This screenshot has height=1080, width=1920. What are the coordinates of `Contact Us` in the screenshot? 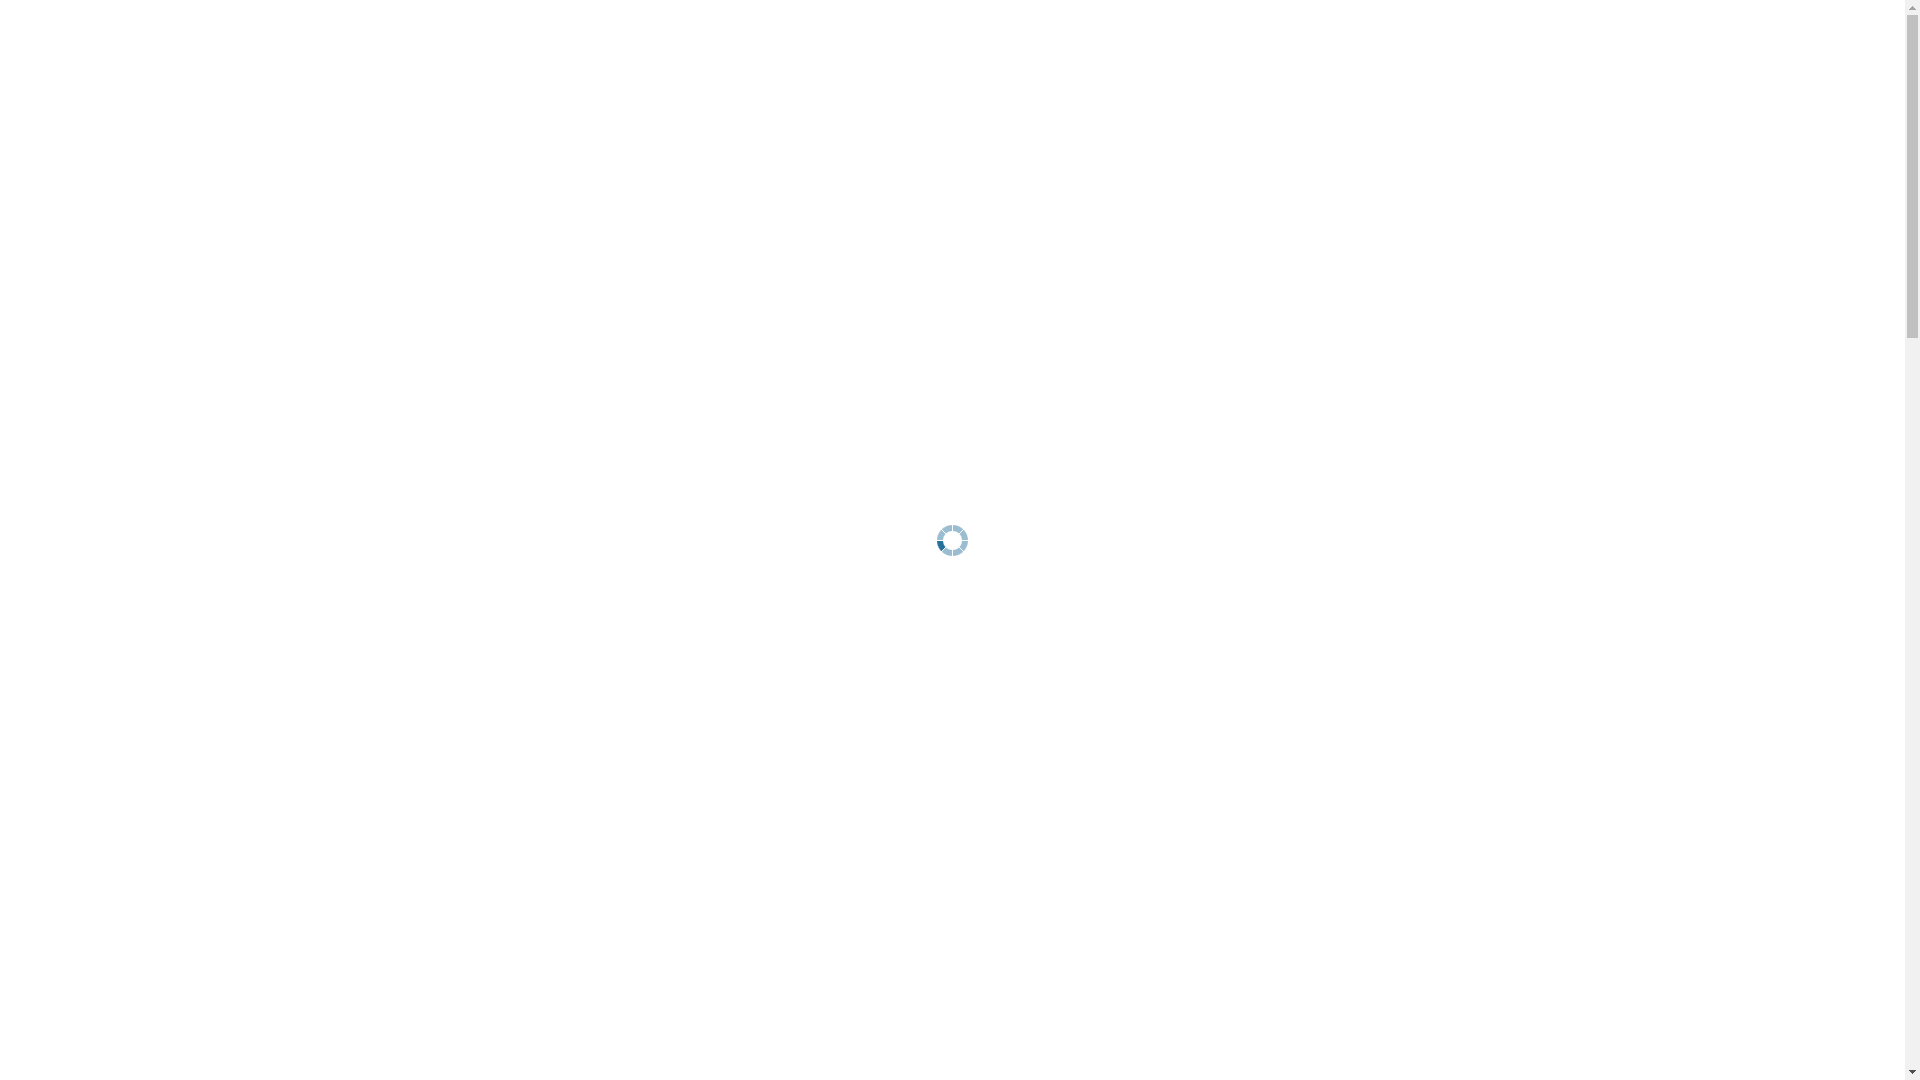 It's located at (81, 506).